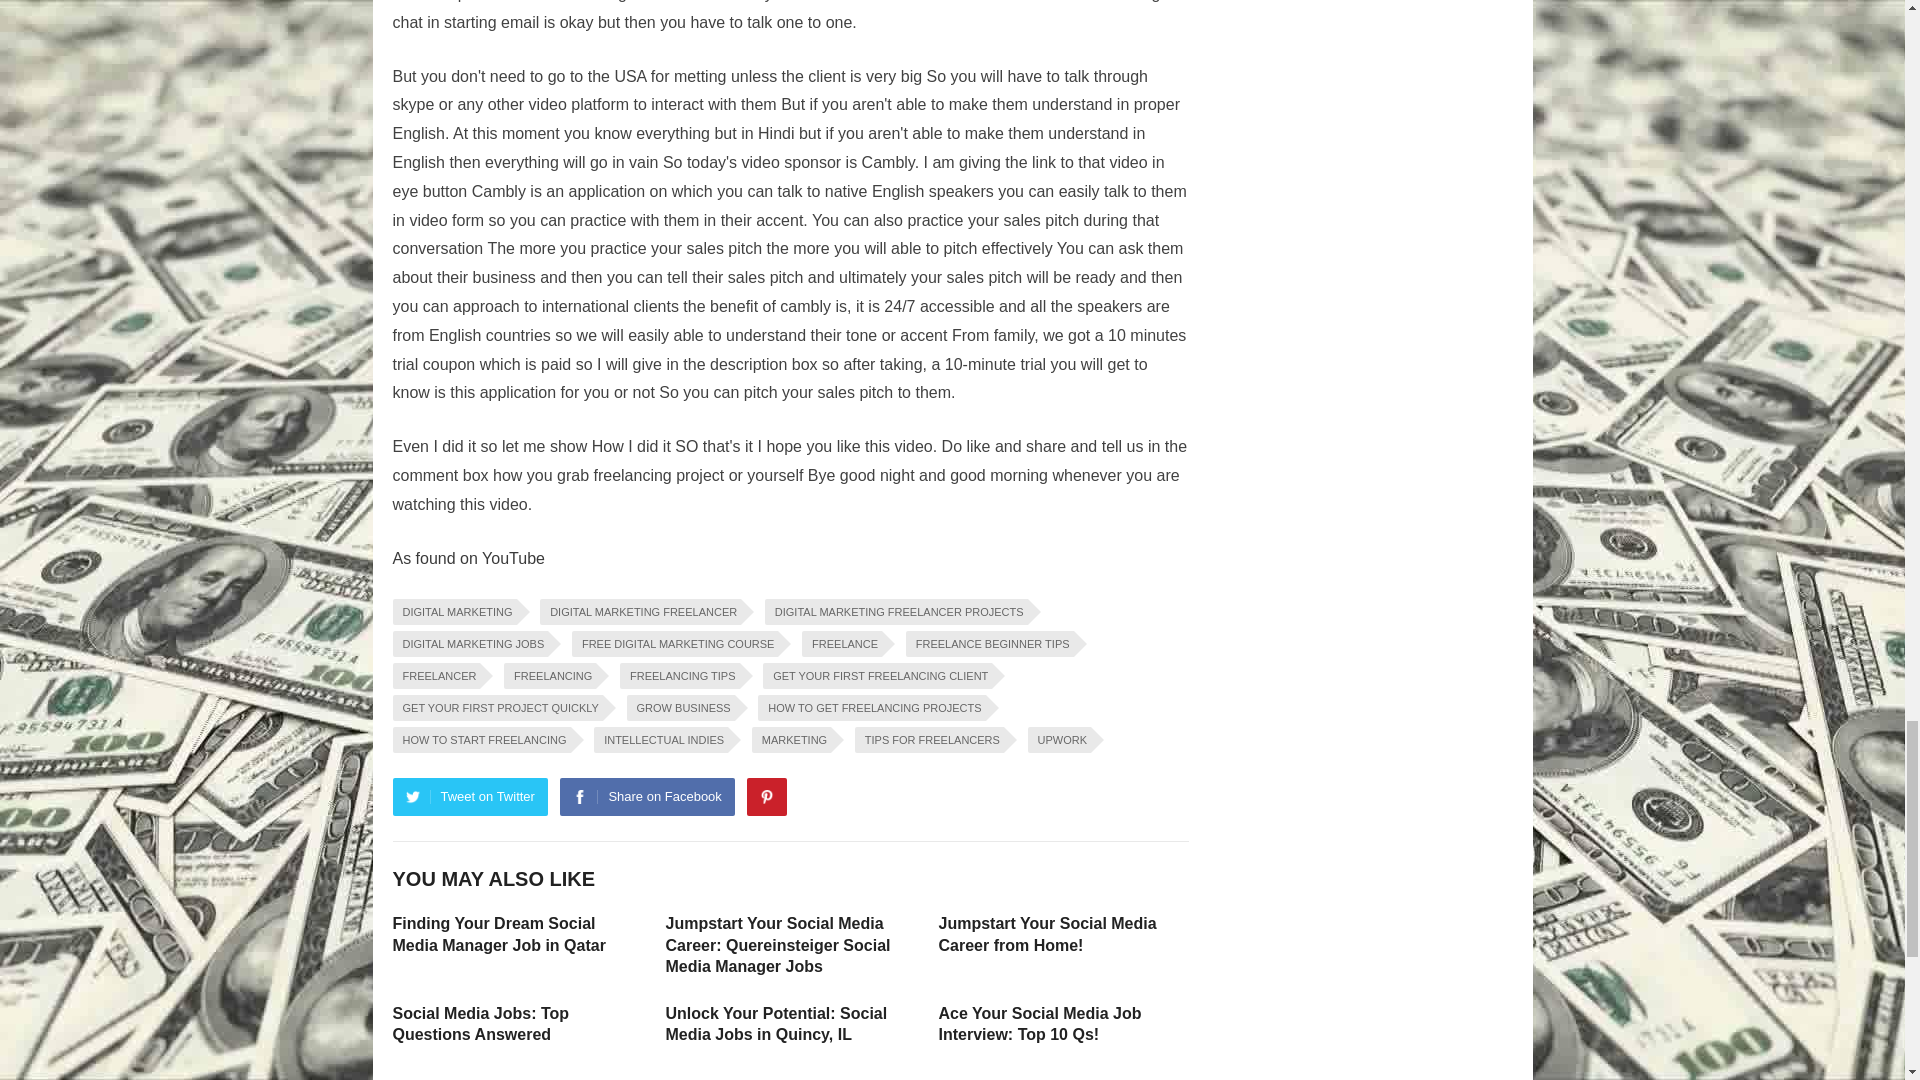 The image size is (1920, 1080). Describe the element at coordinates (549, 676) in the screenshot. I see `FREELANCING` at that location.